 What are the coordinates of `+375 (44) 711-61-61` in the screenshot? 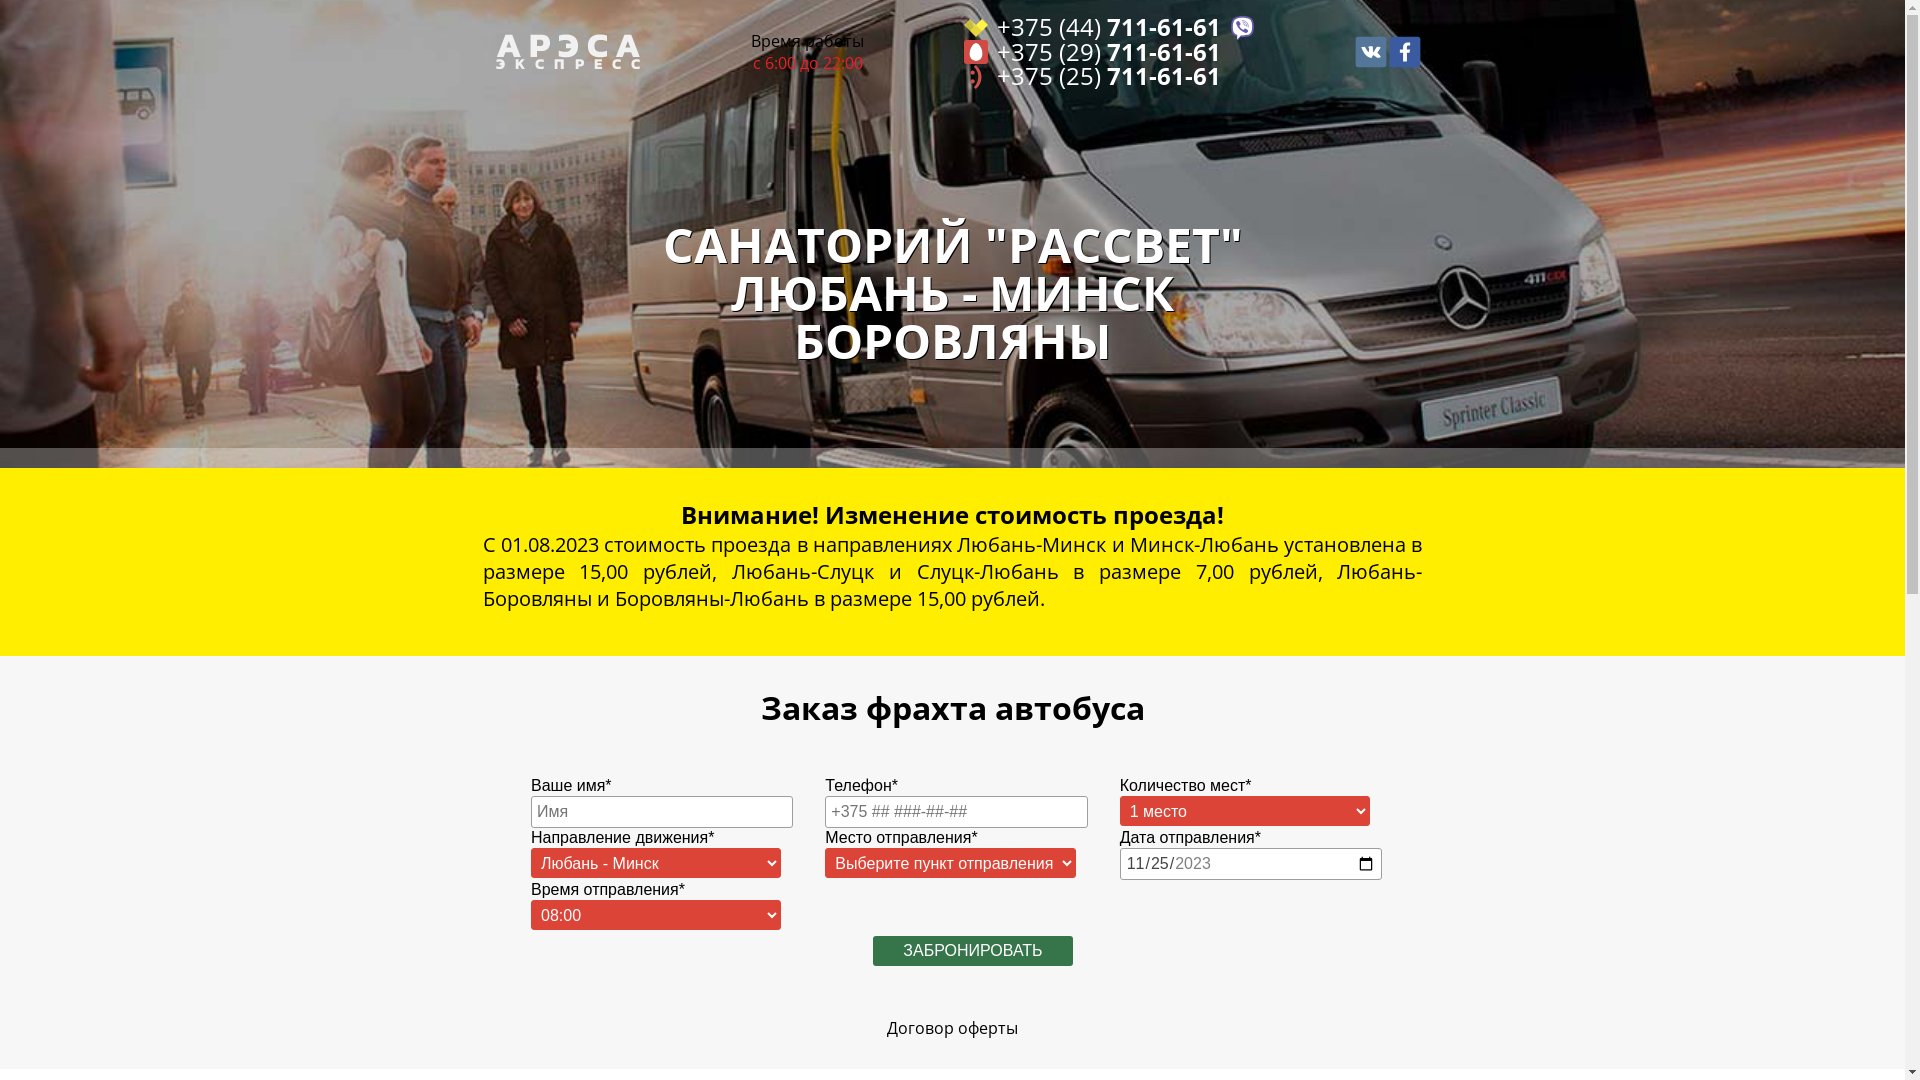 It's located at (1110, 28).